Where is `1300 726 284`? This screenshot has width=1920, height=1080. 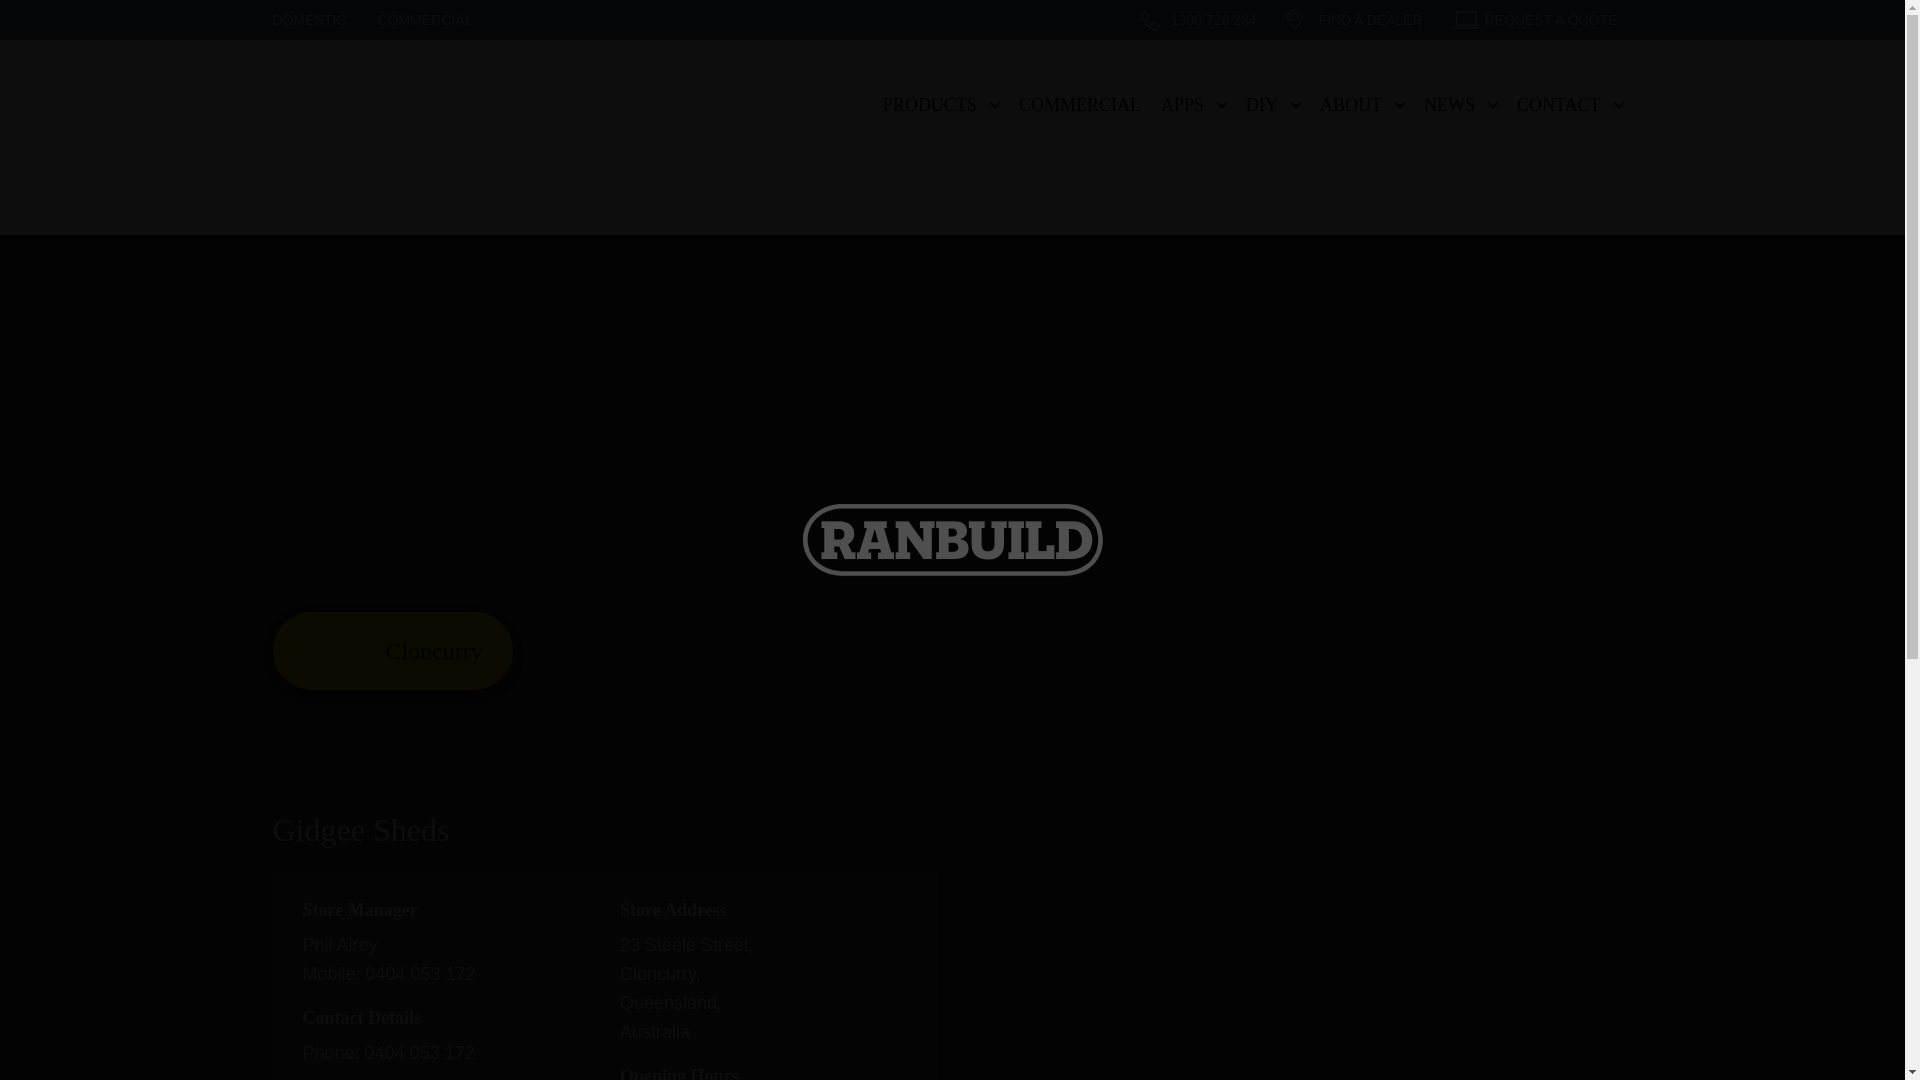 1300 726 284 is located at coordinates (1198, 20).